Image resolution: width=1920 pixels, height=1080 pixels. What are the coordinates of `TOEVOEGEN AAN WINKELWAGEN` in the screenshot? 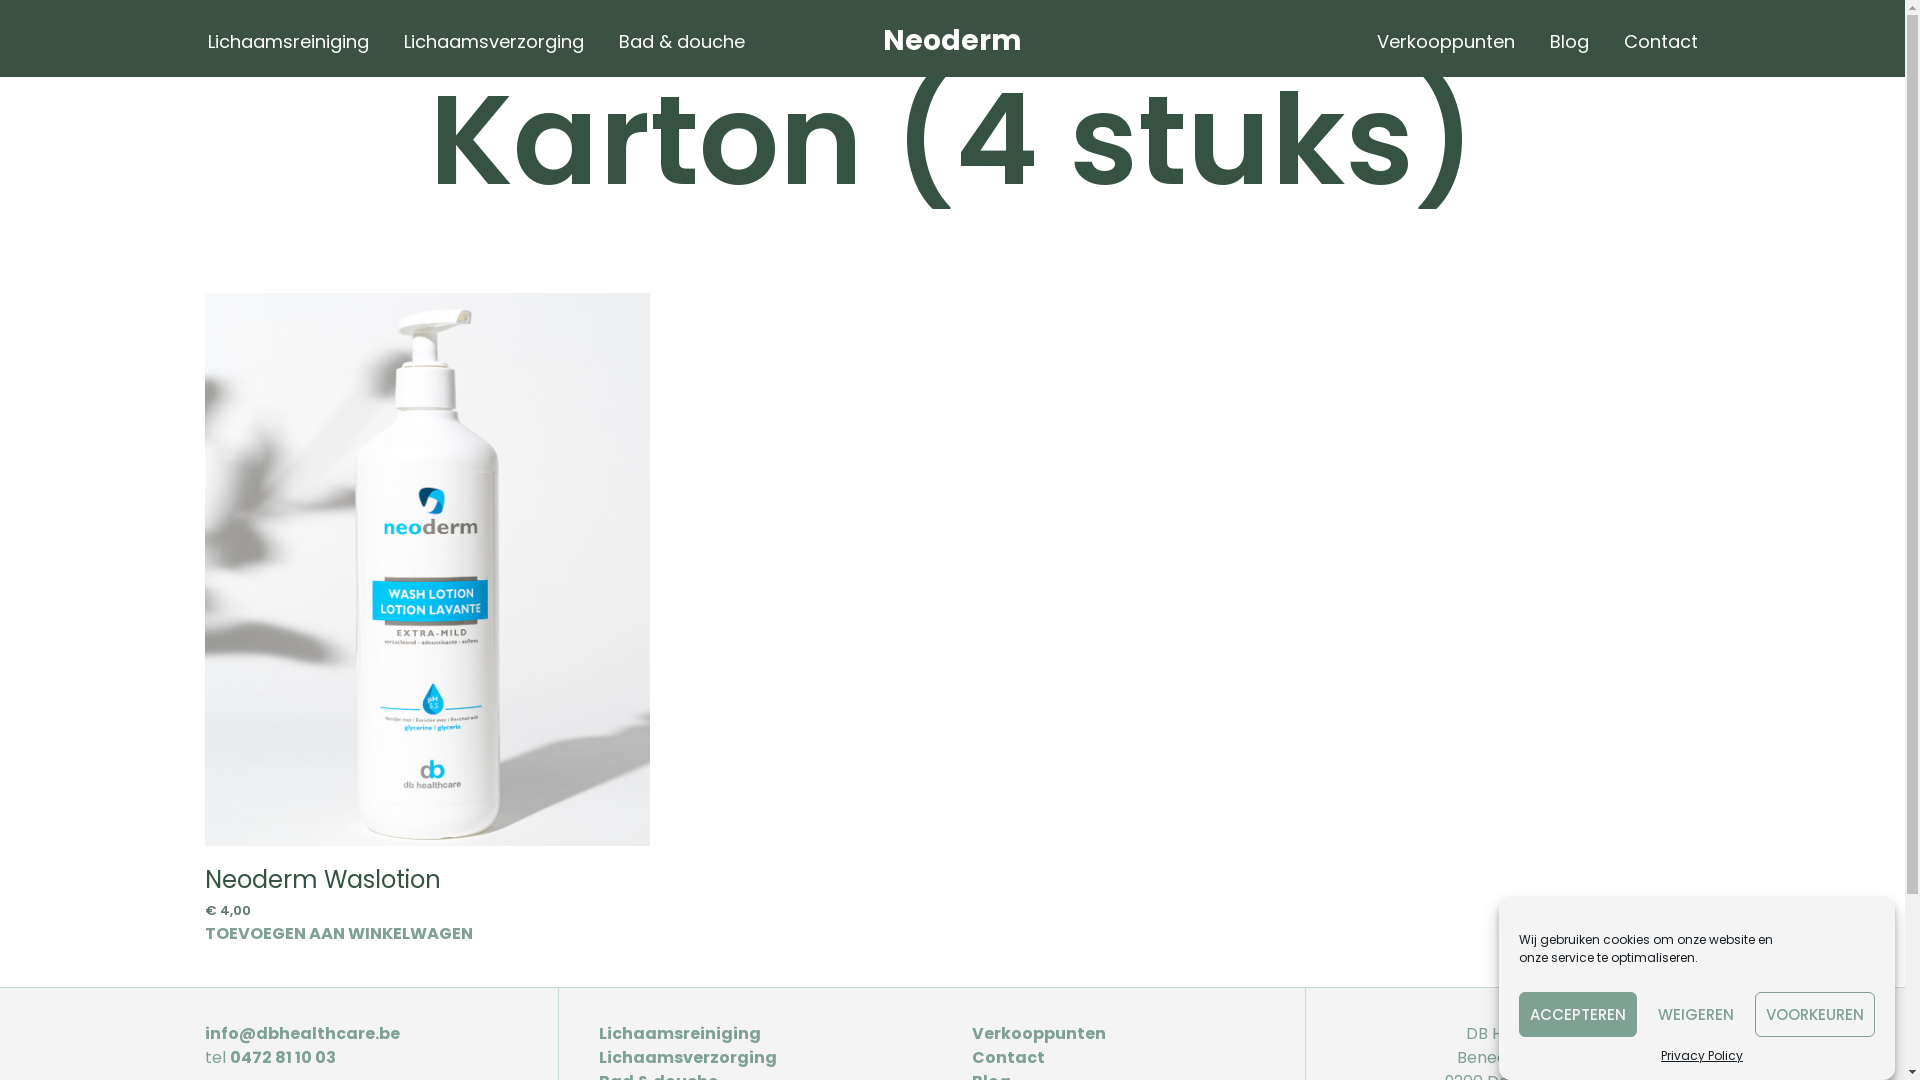 It's located at (339, 932).